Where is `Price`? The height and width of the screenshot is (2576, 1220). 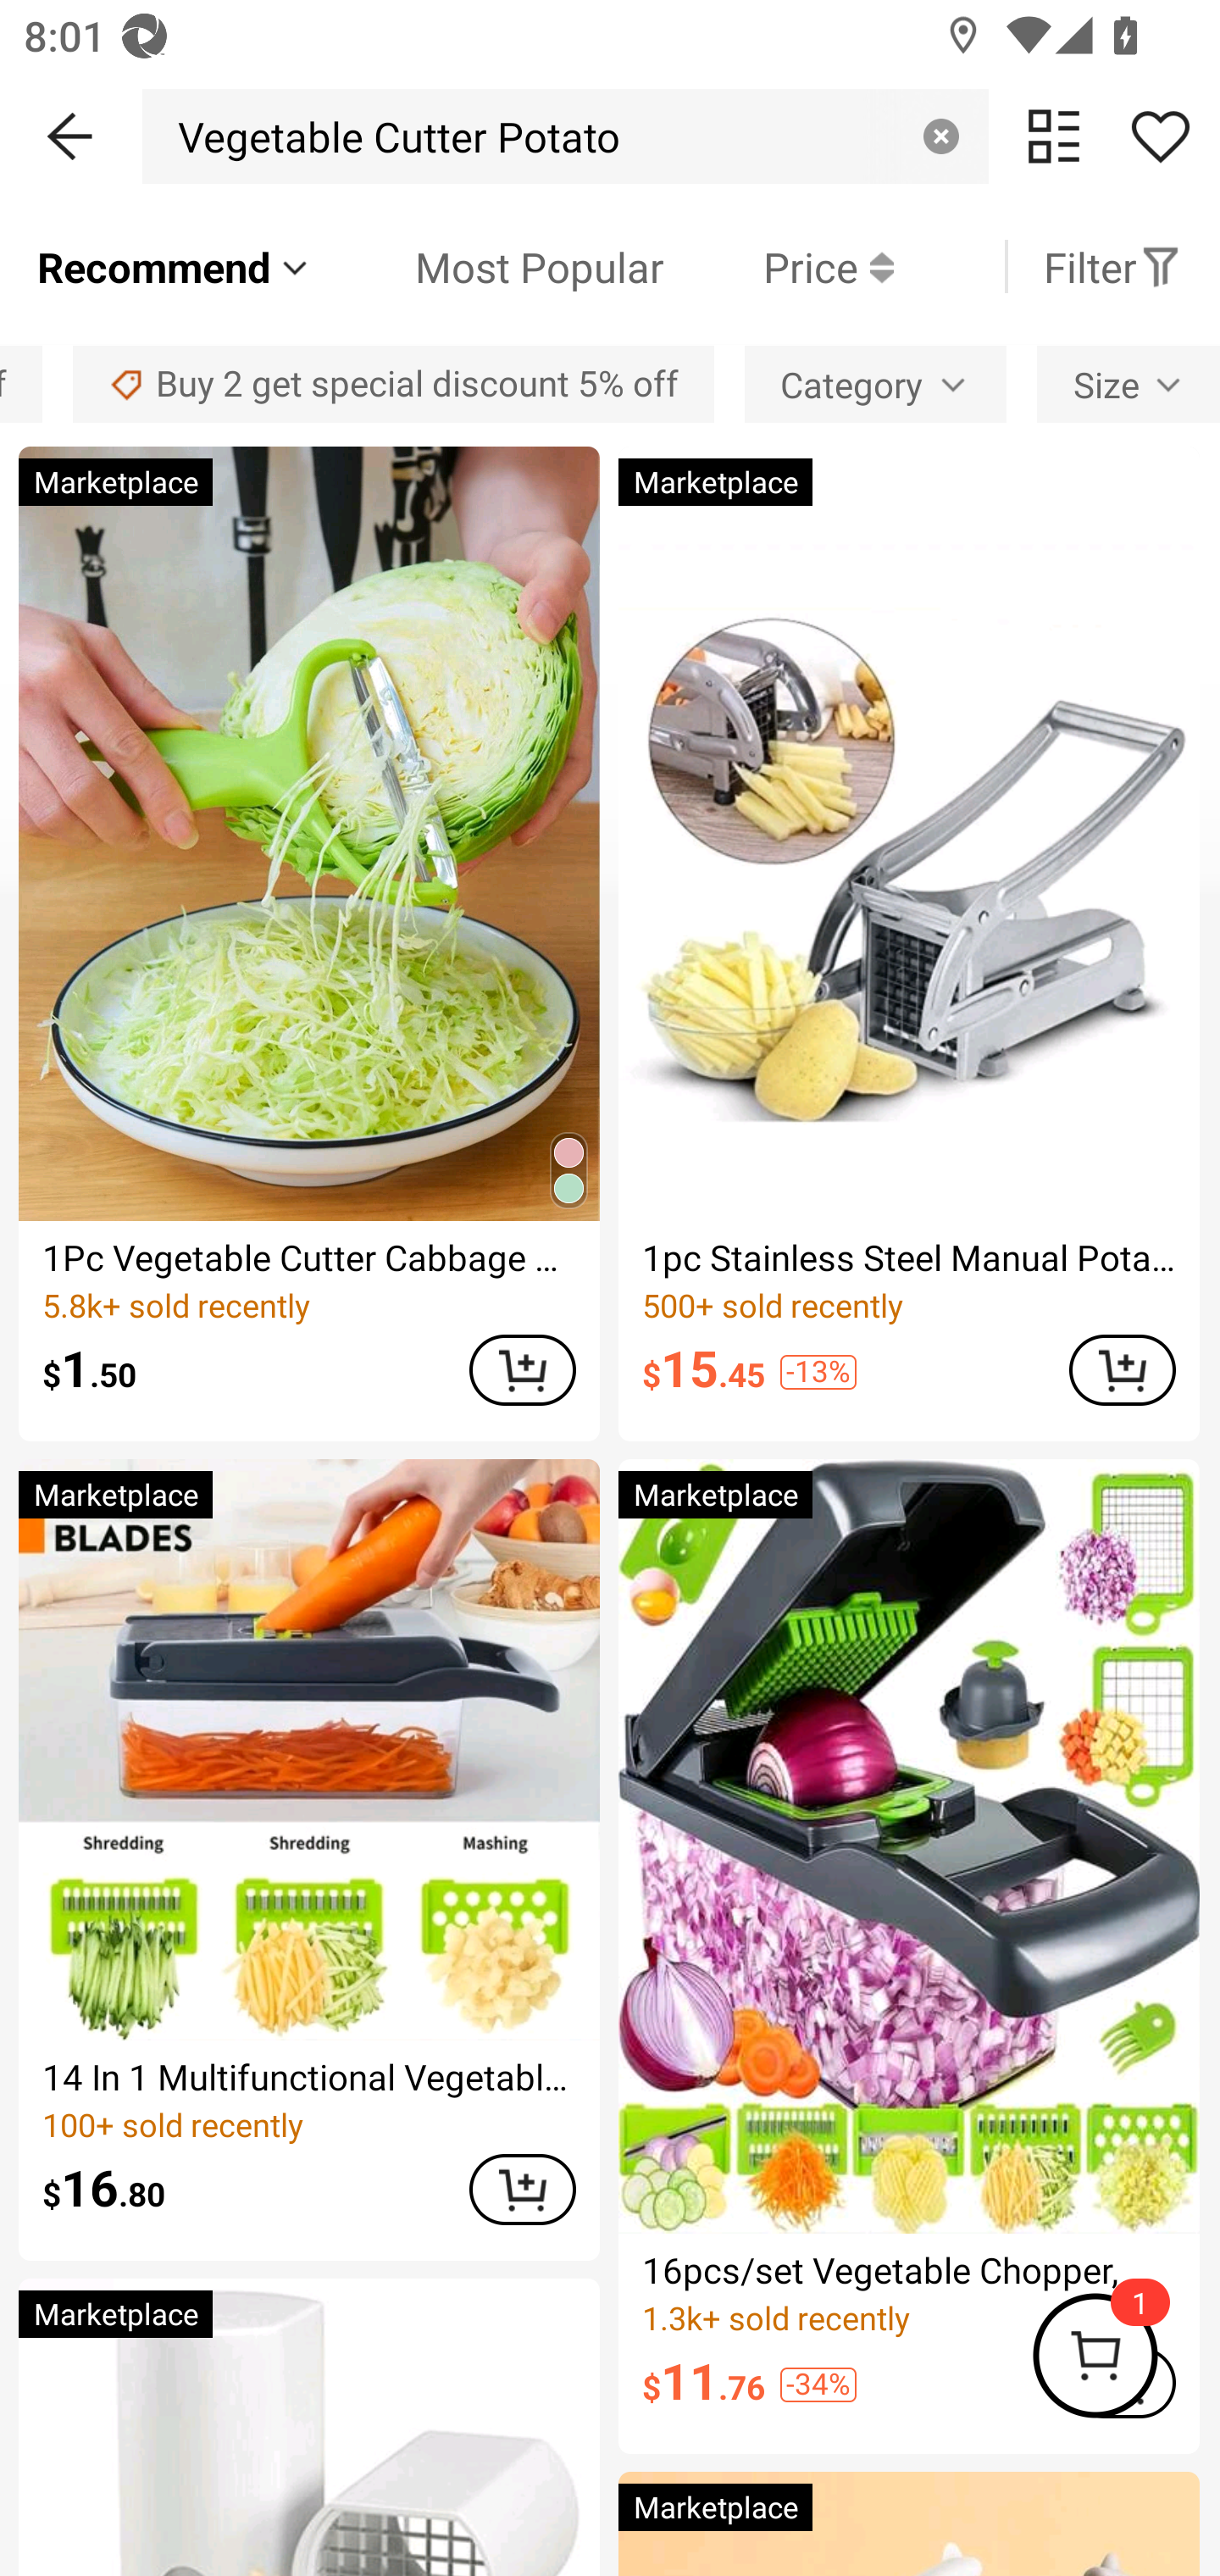
Price is located at coordinates (779, 266).